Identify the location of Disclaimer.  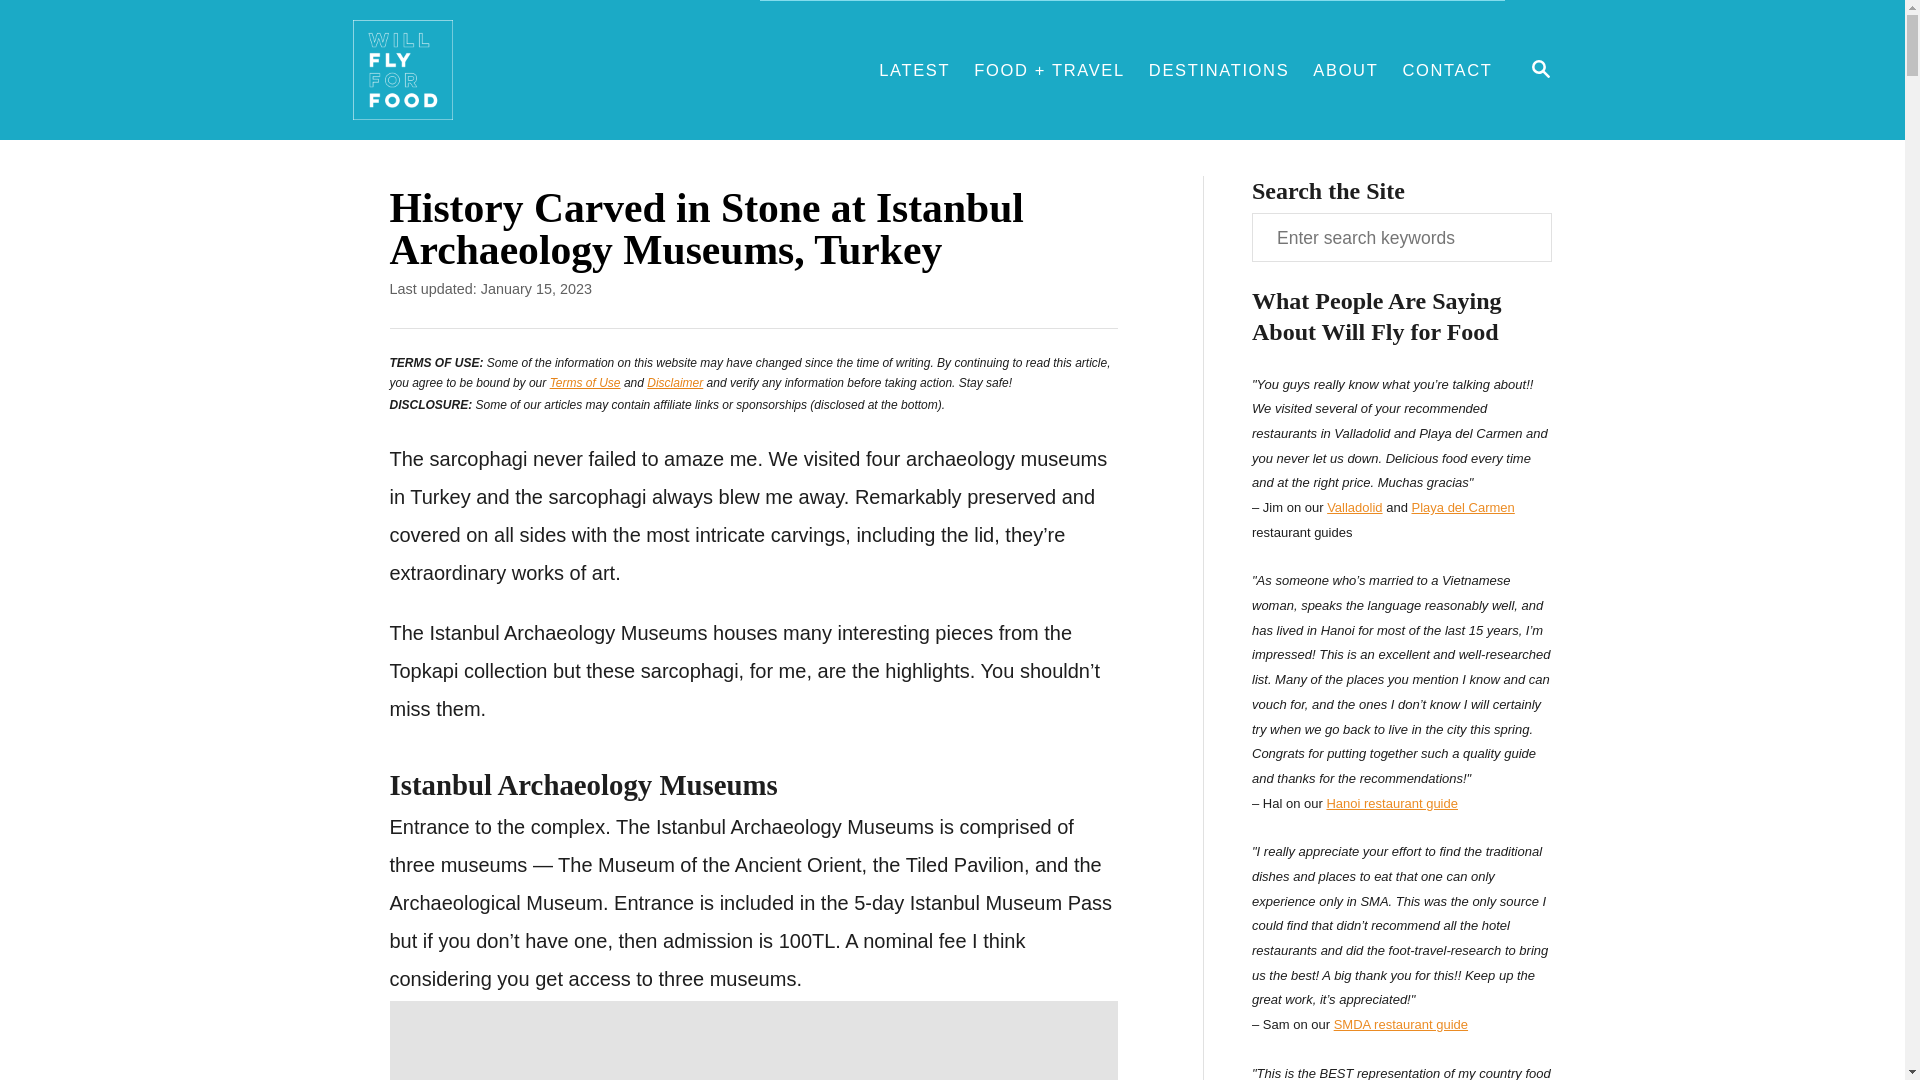
(674, 382).